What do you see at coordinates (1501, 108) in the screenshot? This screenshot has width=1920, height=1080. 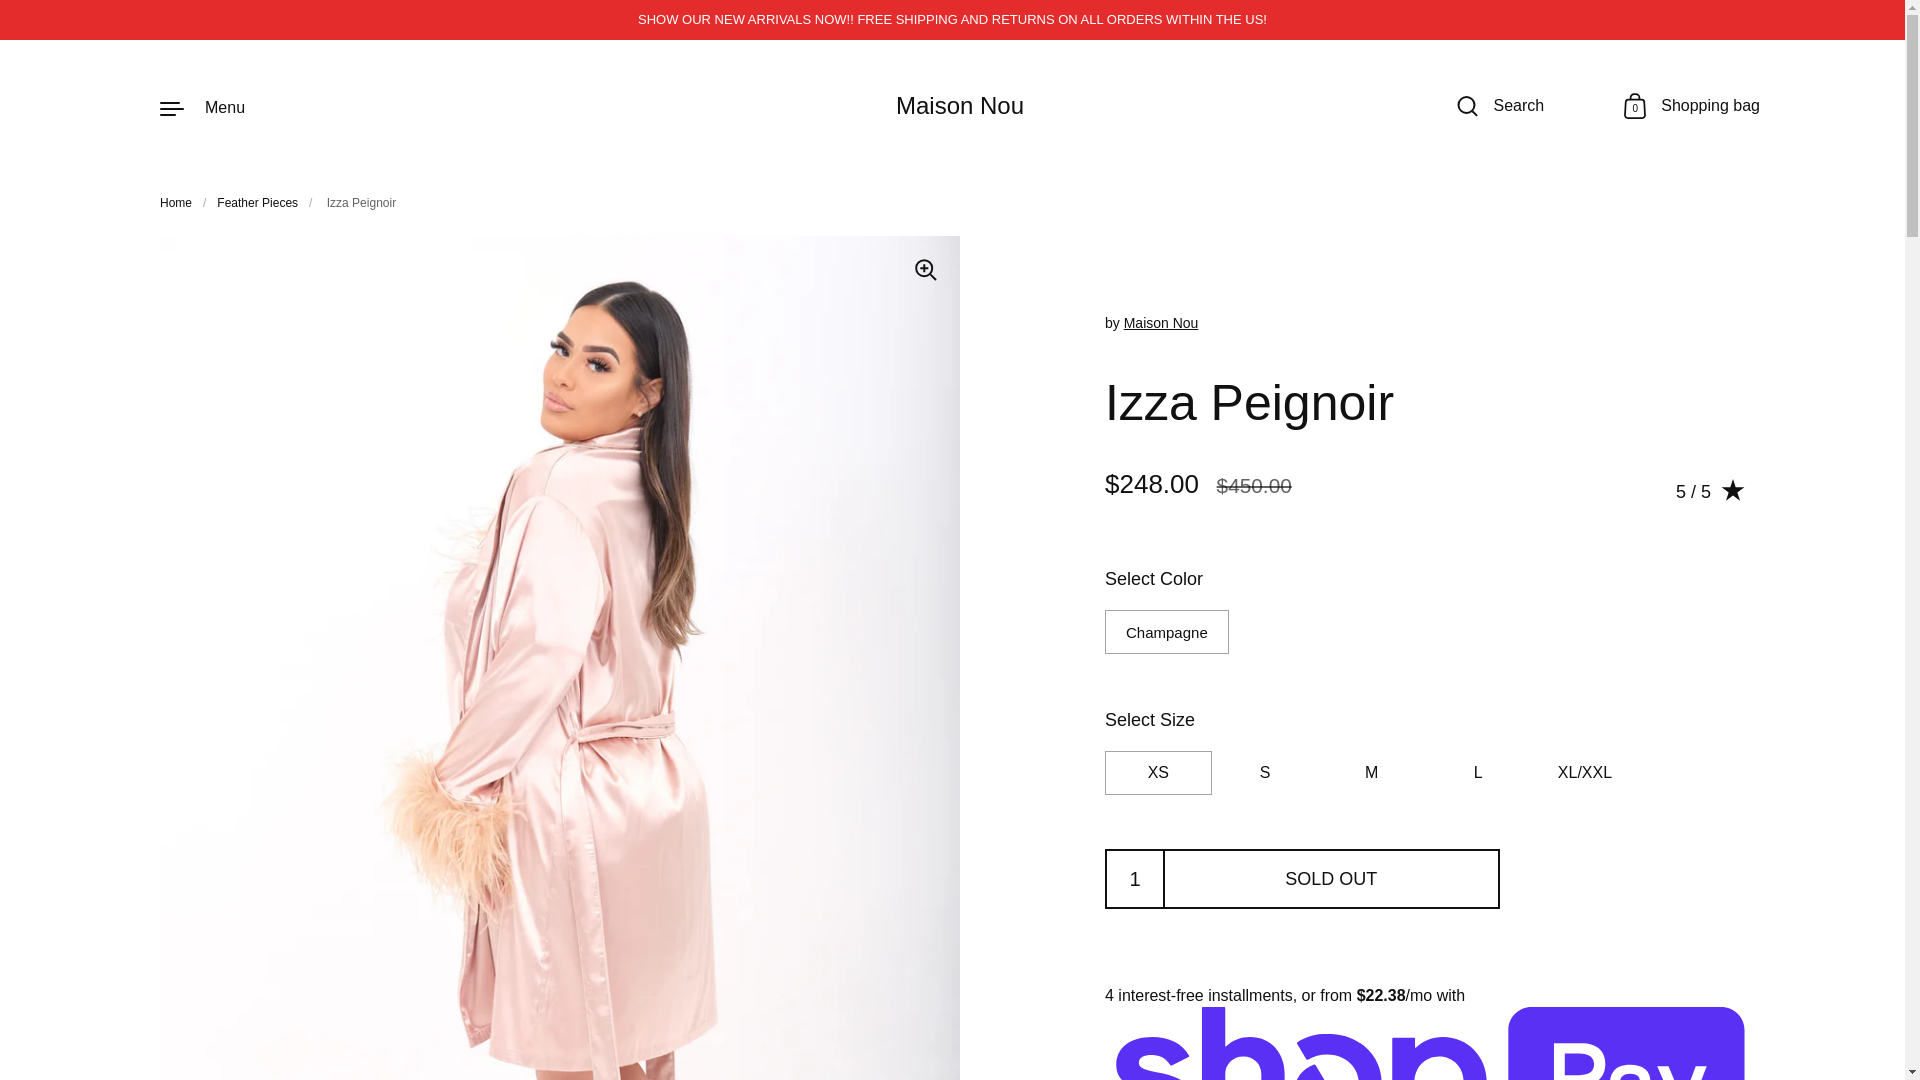 I see `Search` at bounding box center [1501, 108].